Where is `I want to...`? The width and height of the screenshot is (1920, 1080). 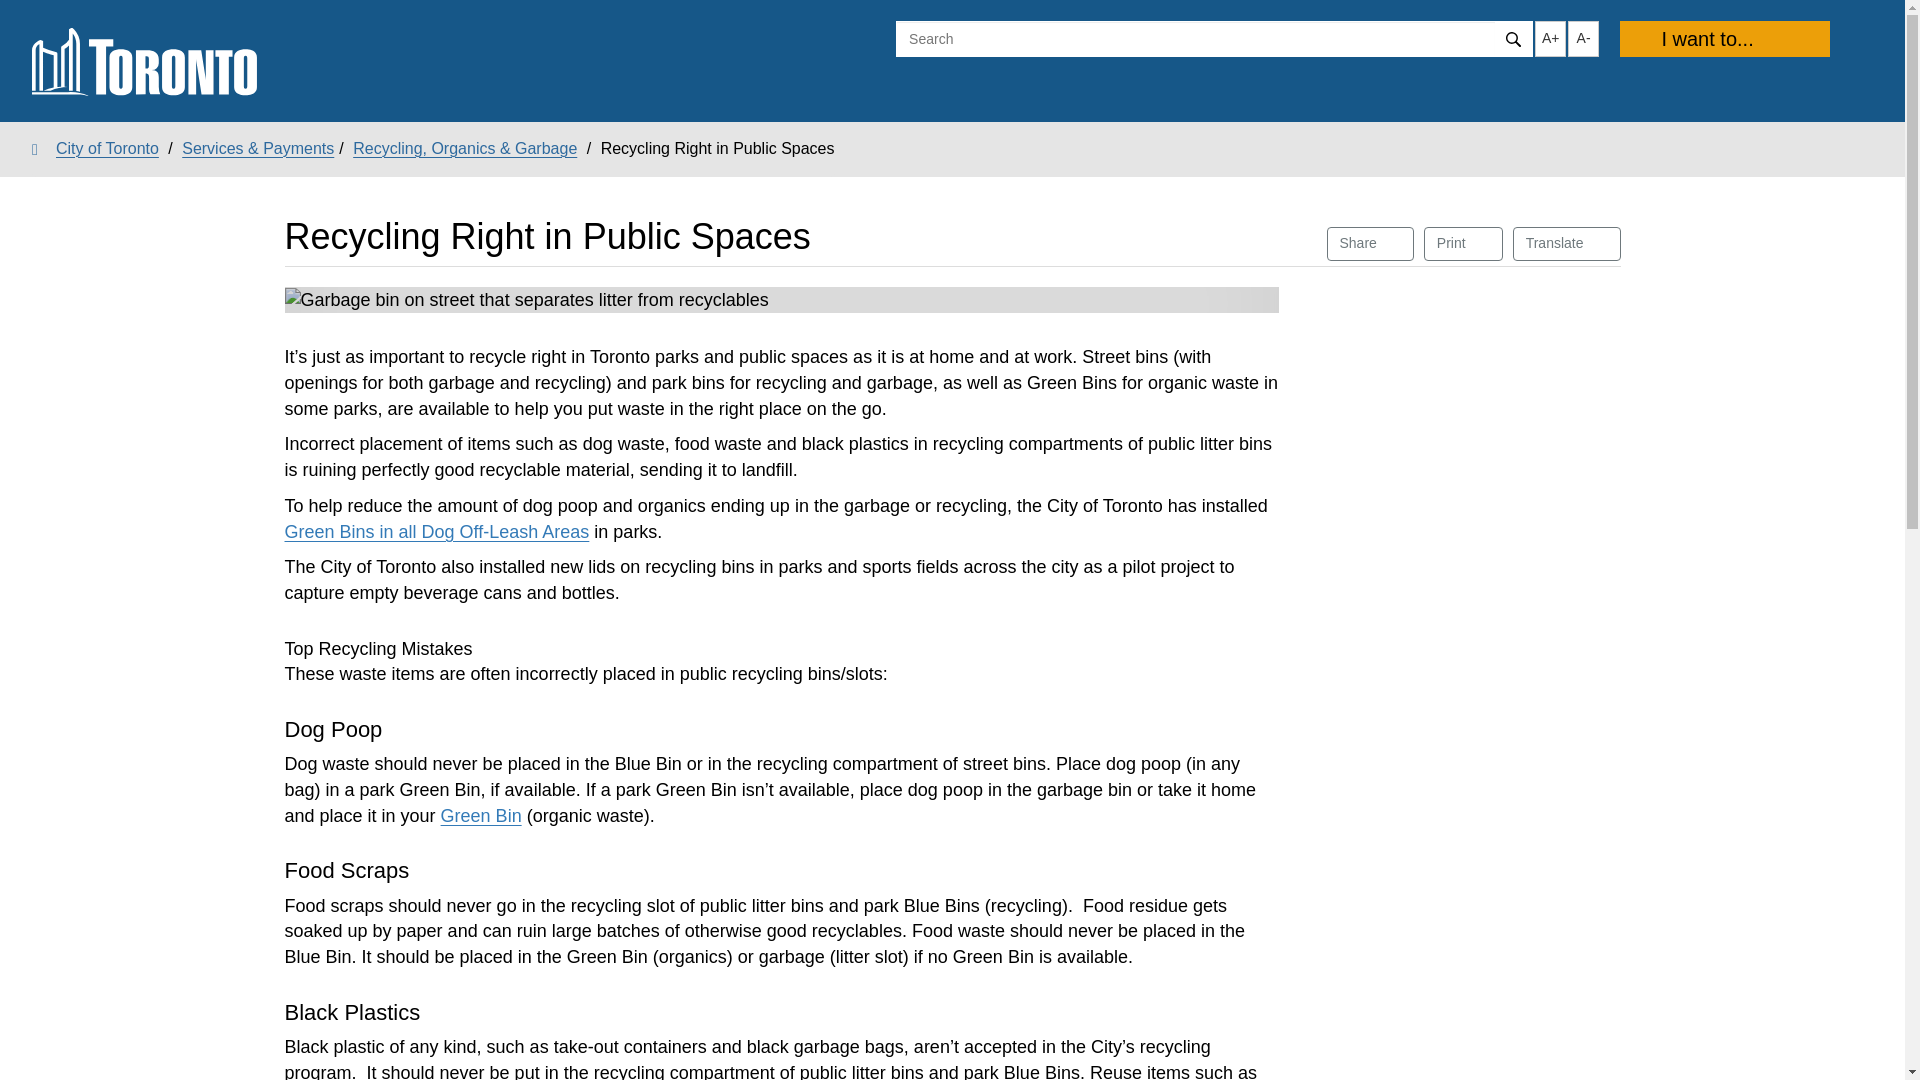
I want to... is located at coordinates (1370, 244).